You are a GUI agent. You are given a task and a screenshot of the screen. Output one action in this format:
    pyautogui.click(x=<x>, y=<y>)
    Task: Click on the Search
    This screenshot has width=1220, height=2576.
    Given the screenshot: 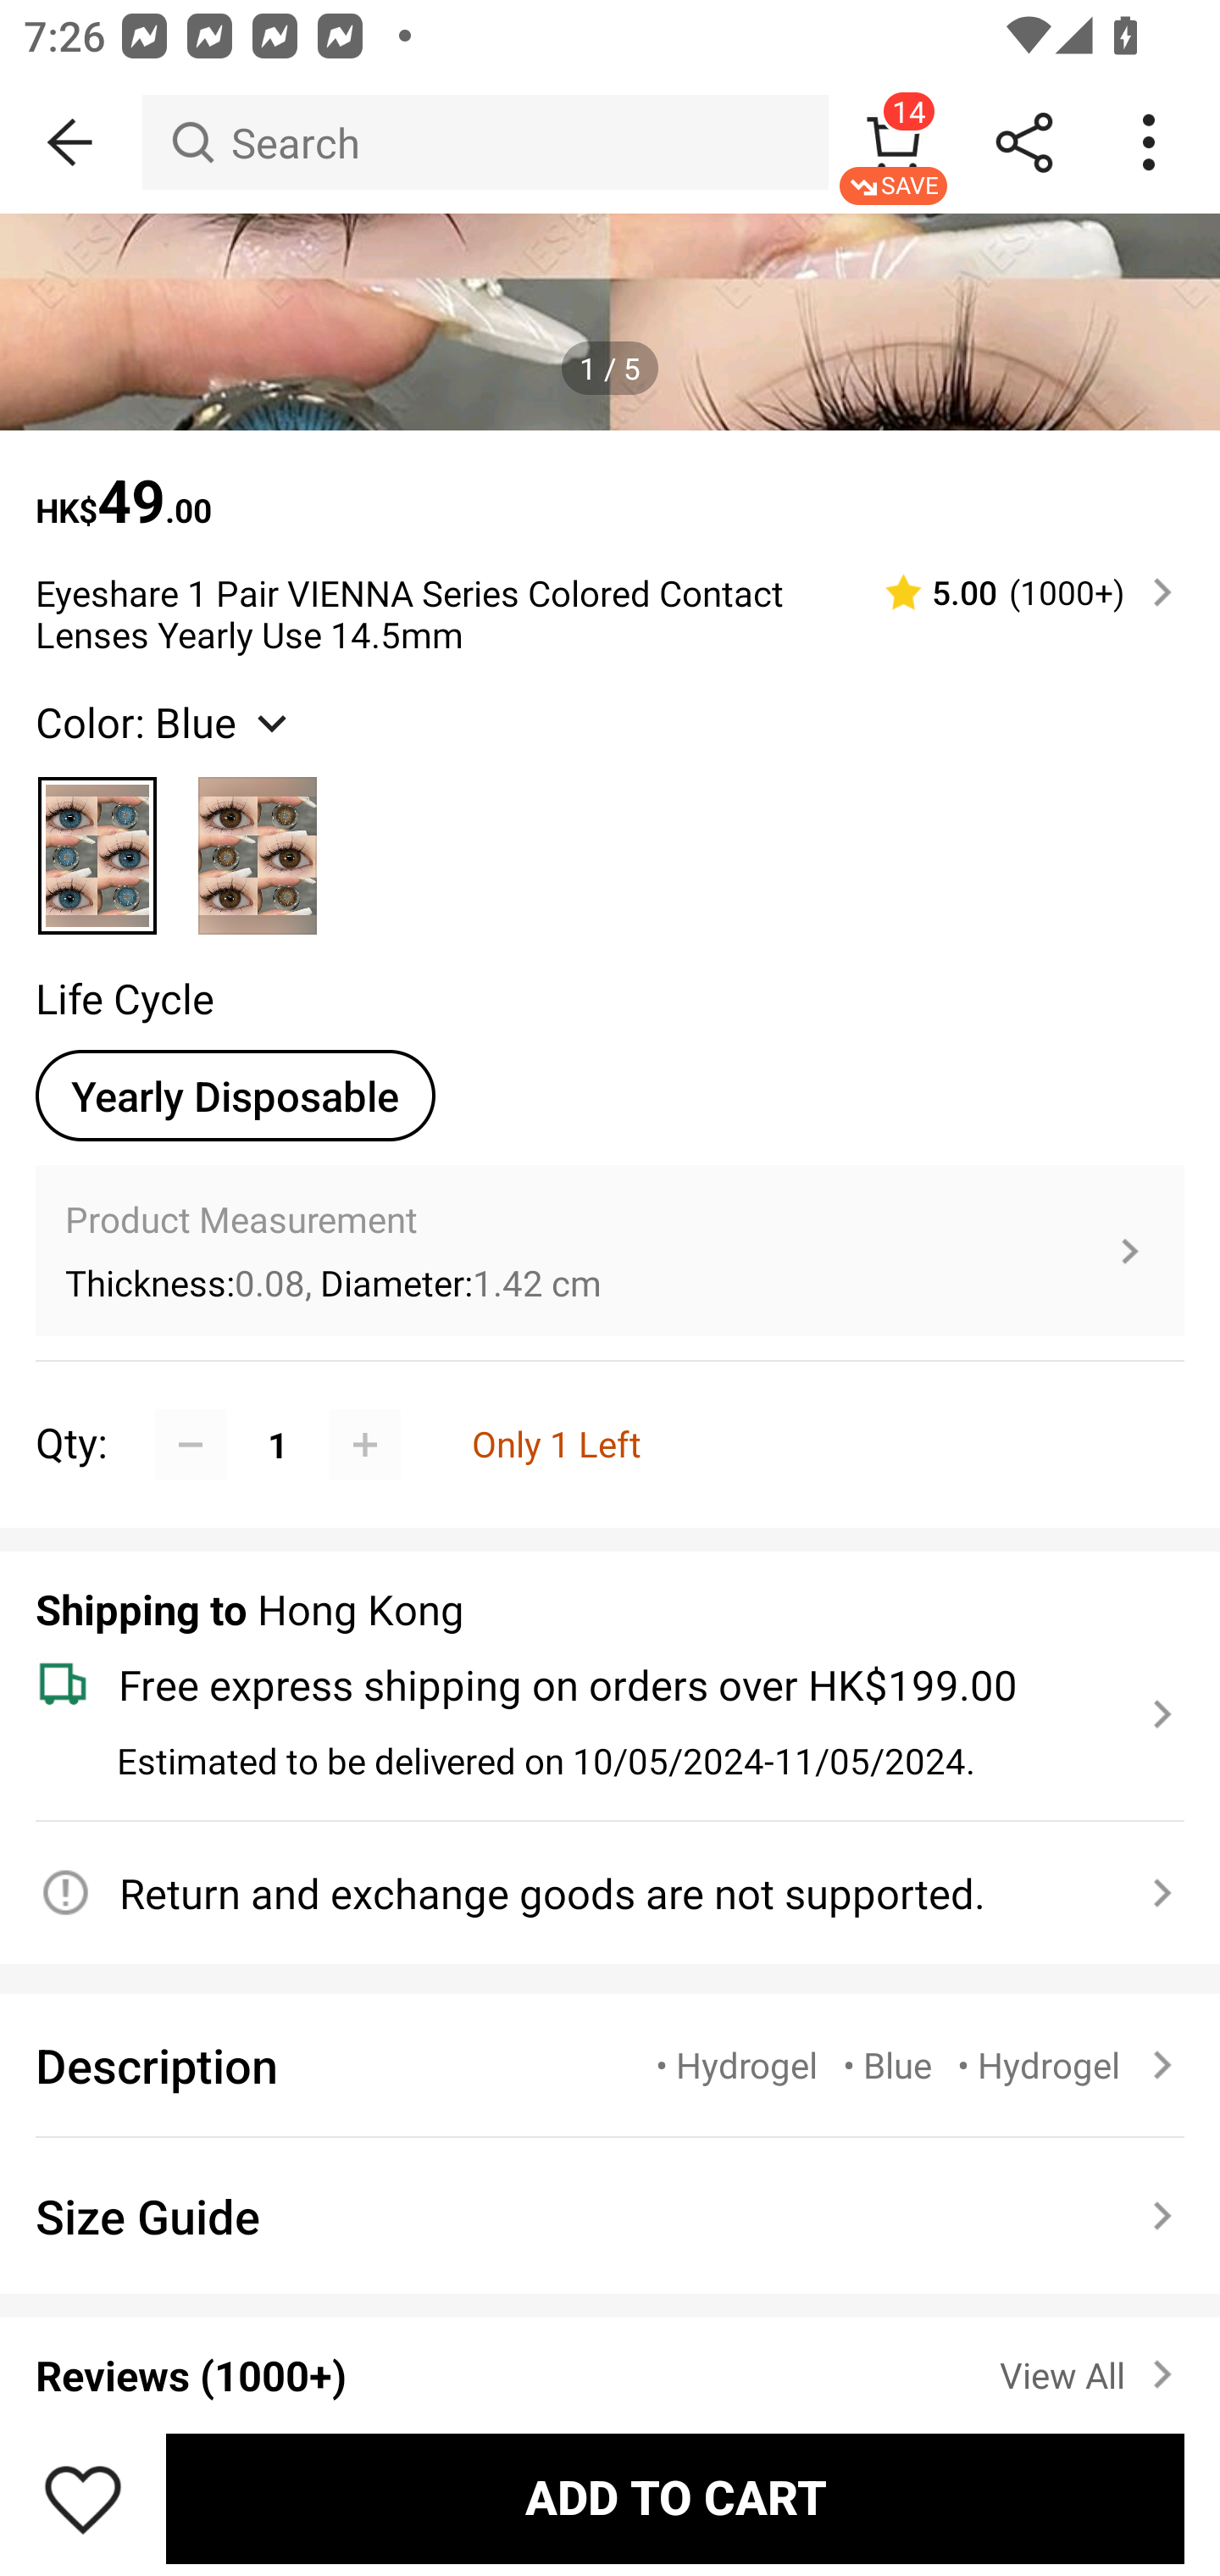 What is the action you would take?
    pyautogui.click(x=485, y=142)
    